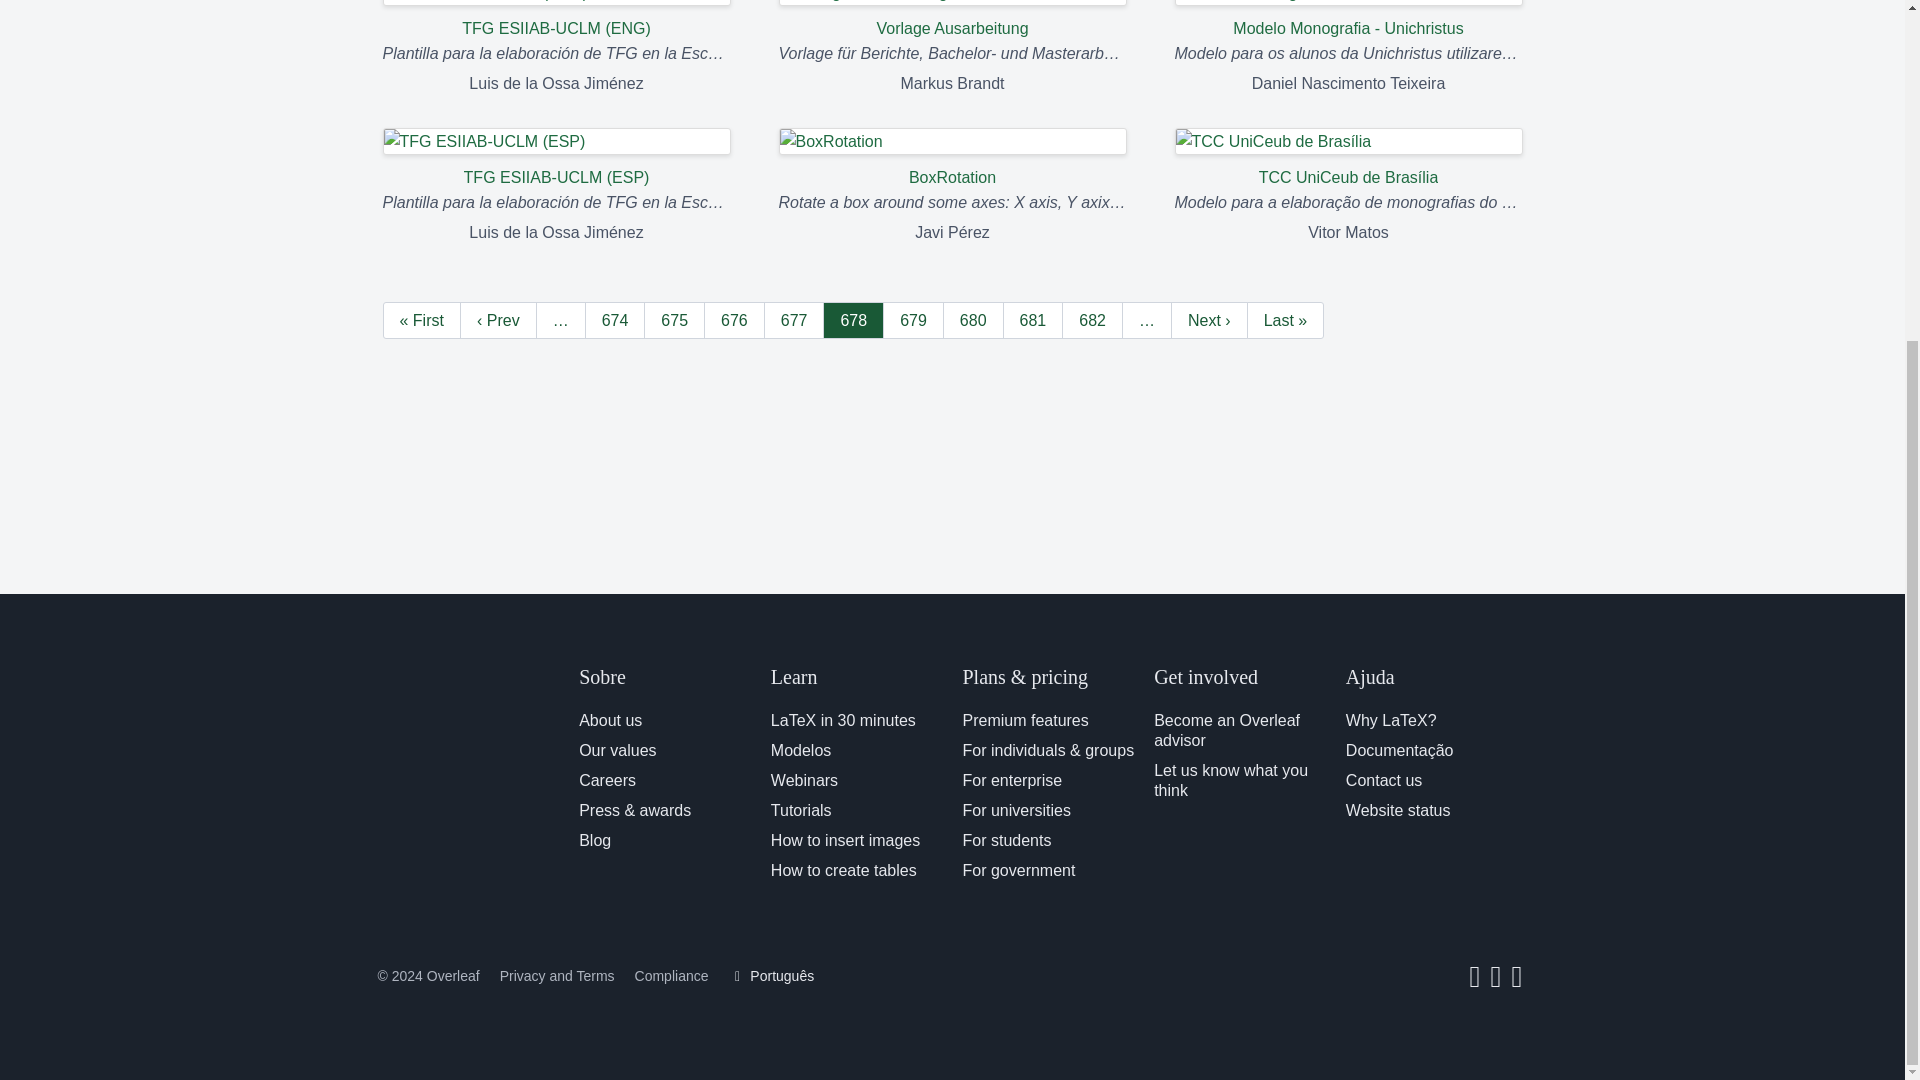 The image size is (1920, 1080). I want to click on 675, so click(674, 320).